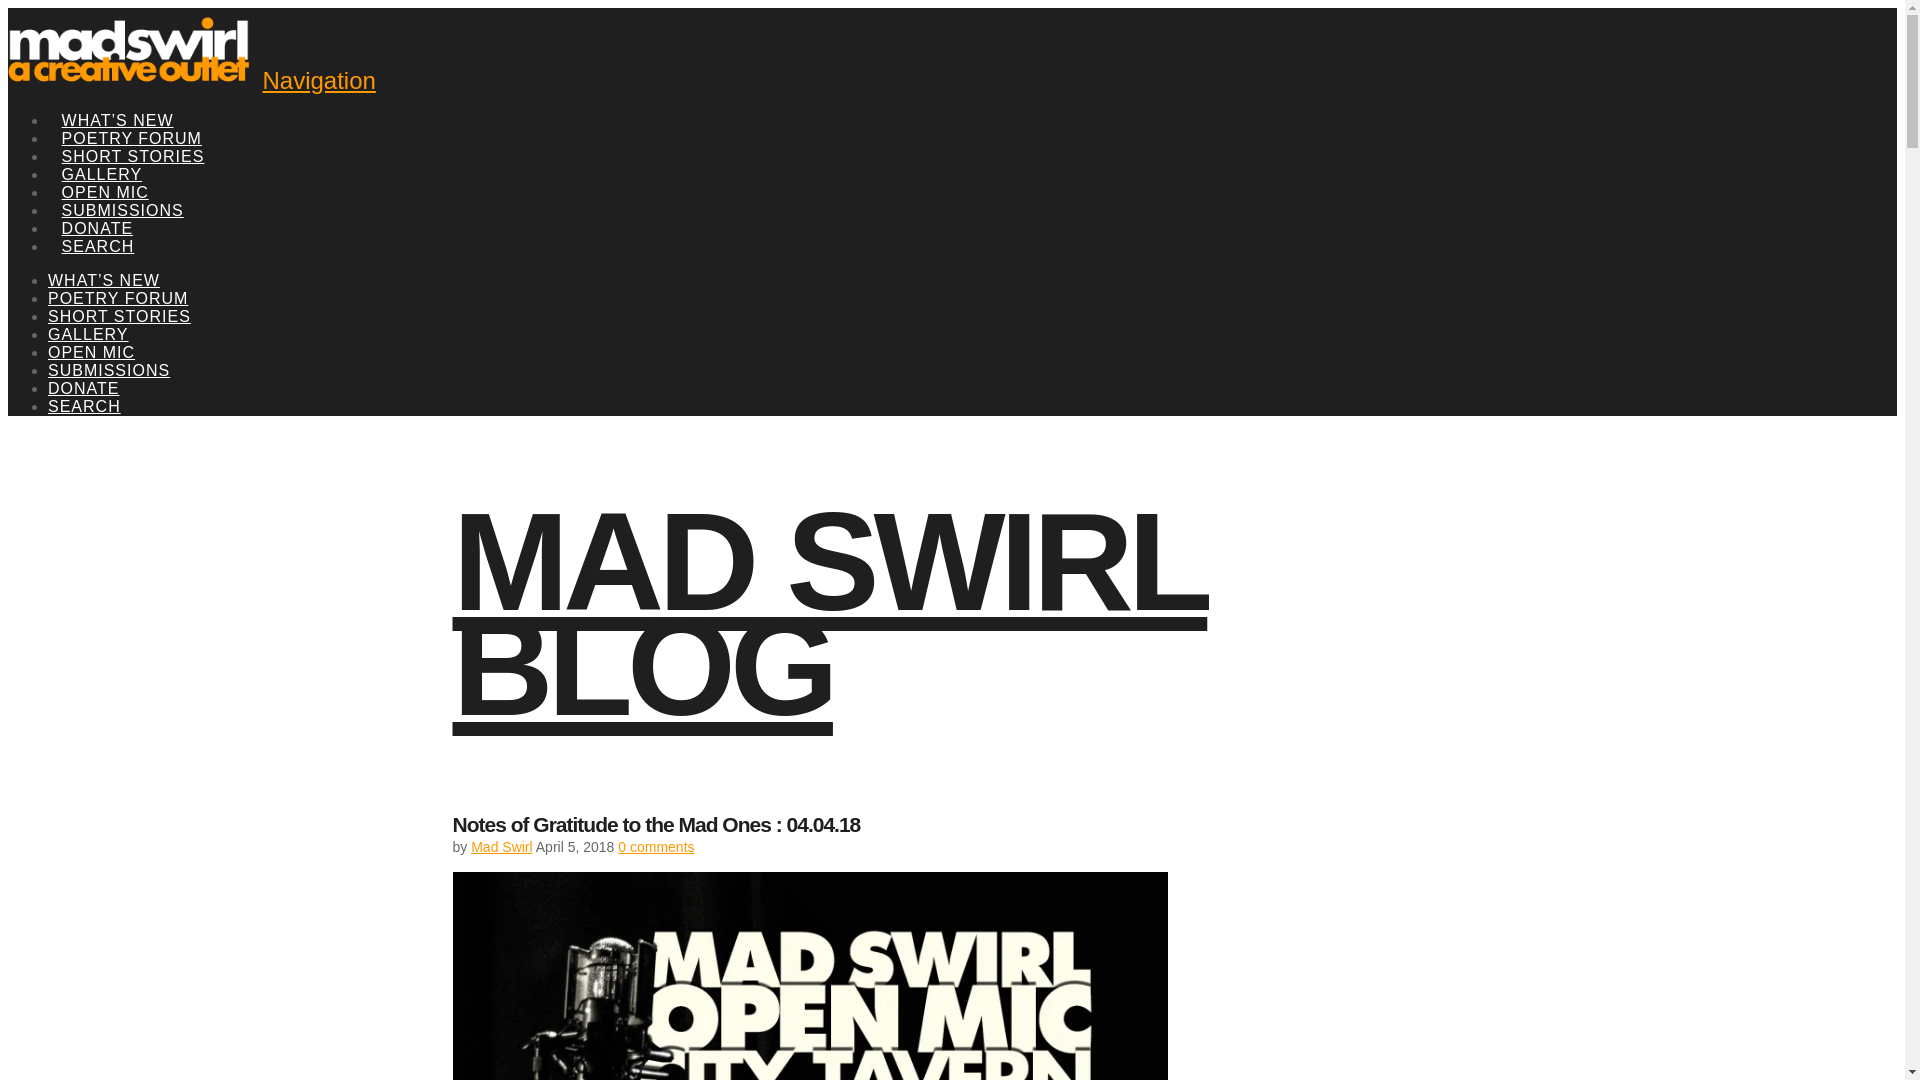 Image resolution: width=1920 pixels, height=1080 pixels. What do you see at coordinates (132, 78) in the screenshot?
I see `The whole mad swirl of everything to come begins now!` at bounding box center [132, 78].